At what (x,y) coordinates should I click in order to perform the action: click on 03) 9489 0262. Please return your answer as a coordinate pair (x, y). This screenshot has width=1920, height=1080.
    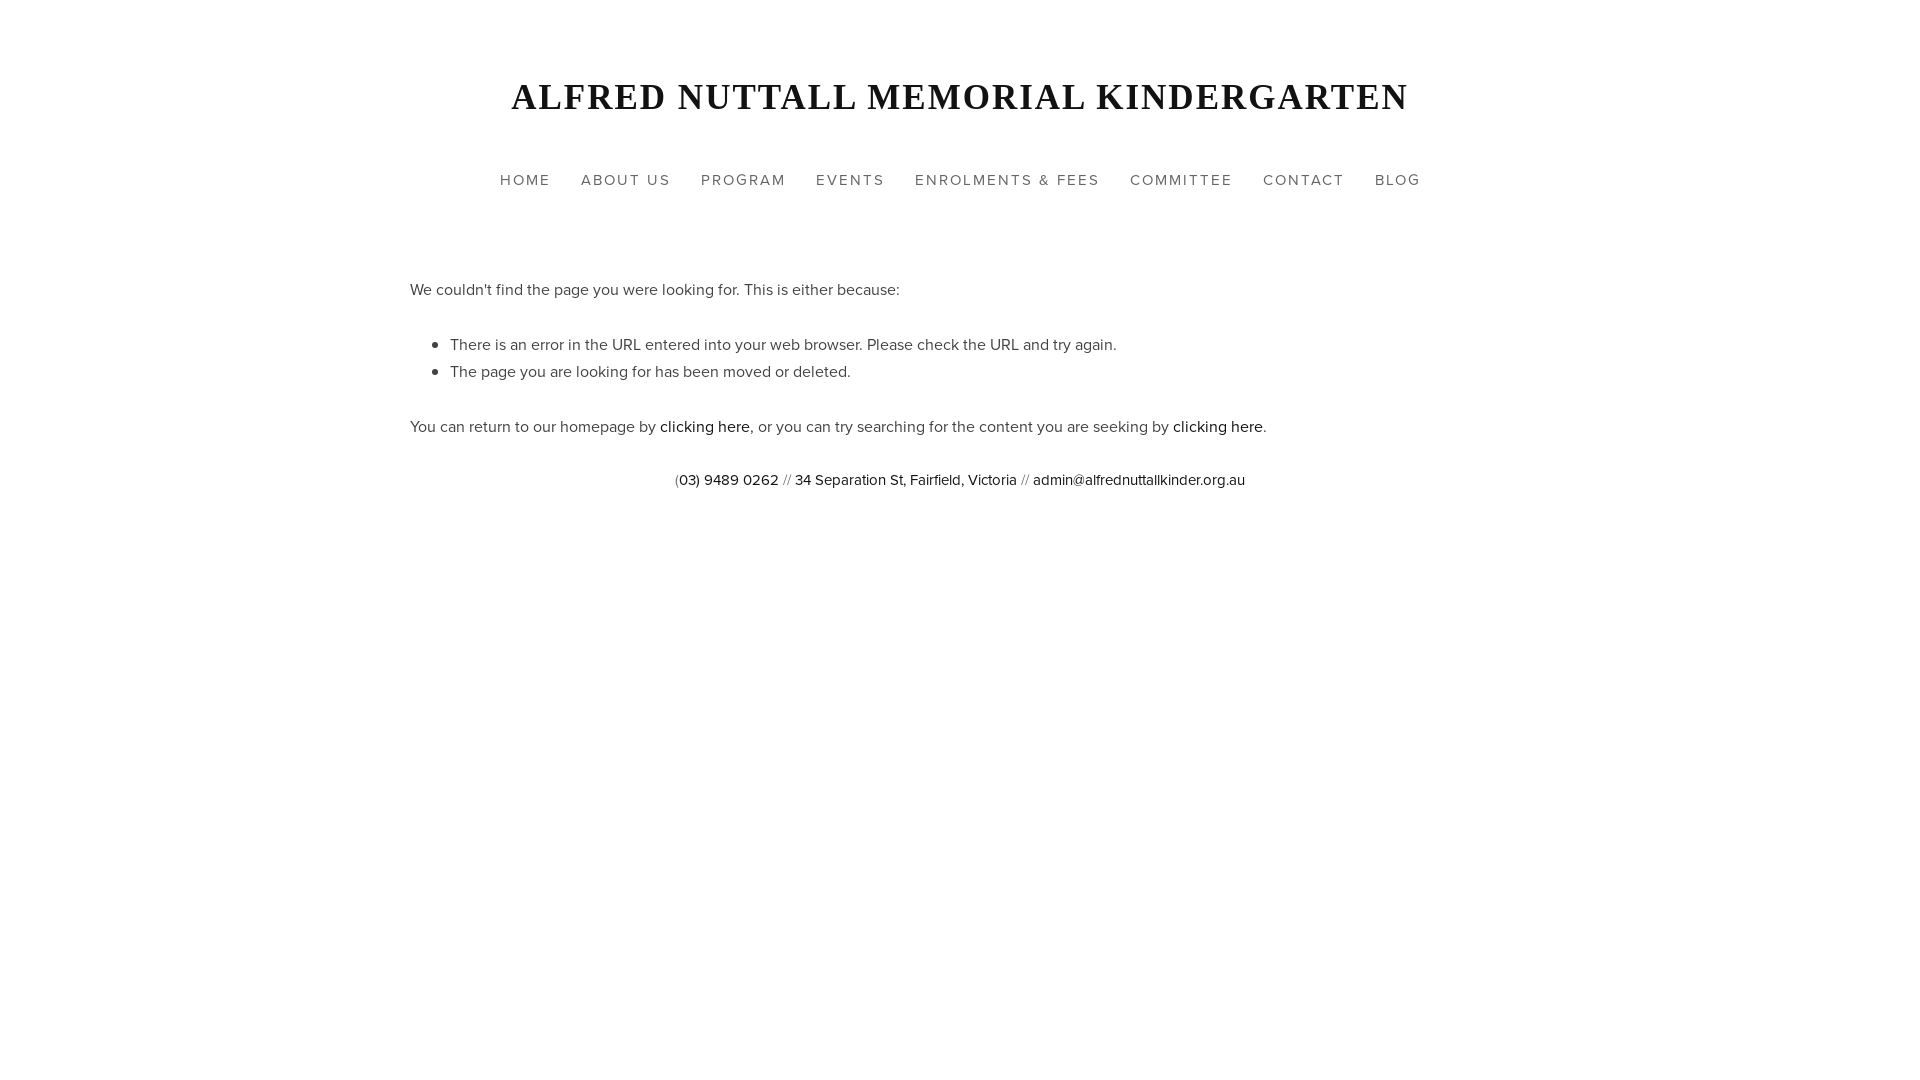
    Looking at the image, I should click on (729, 480).